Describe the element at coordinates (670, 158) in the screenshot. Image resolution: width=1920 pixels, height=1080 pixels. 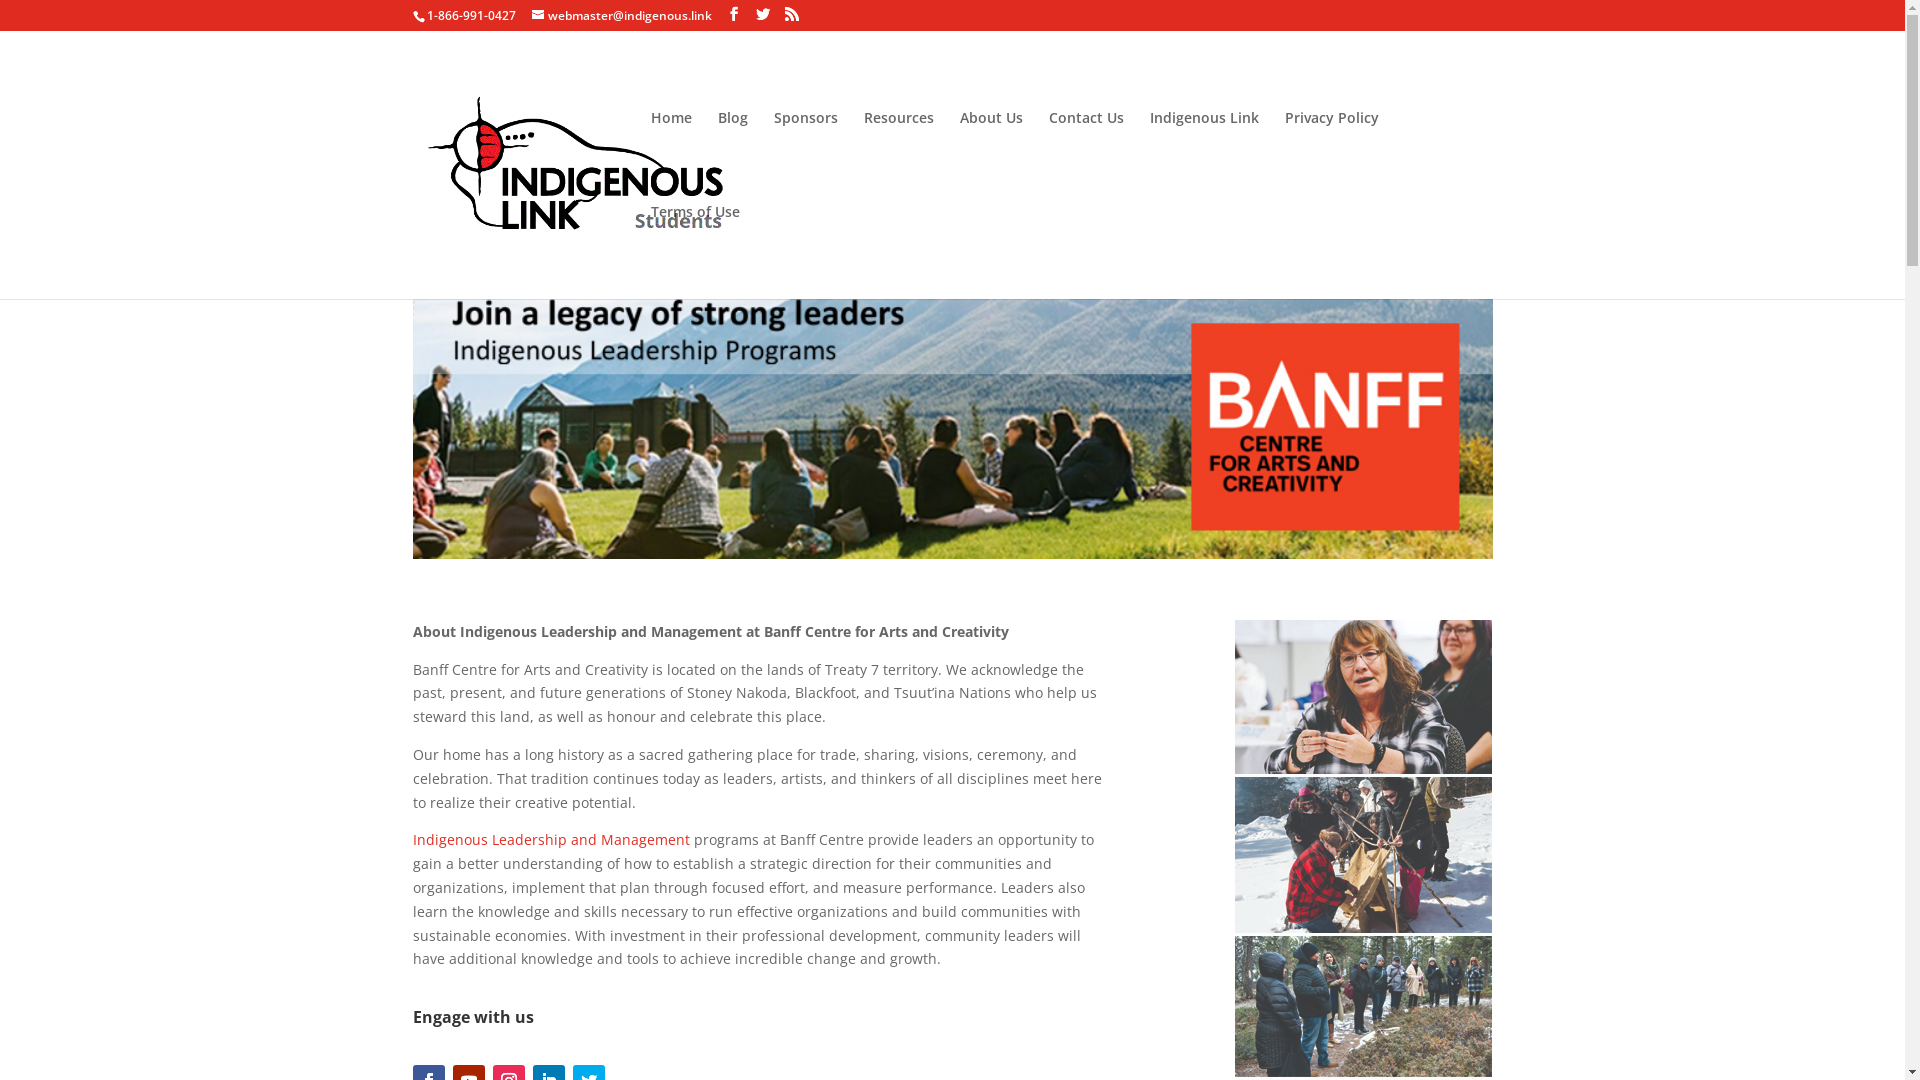
I see `Home` at that location.